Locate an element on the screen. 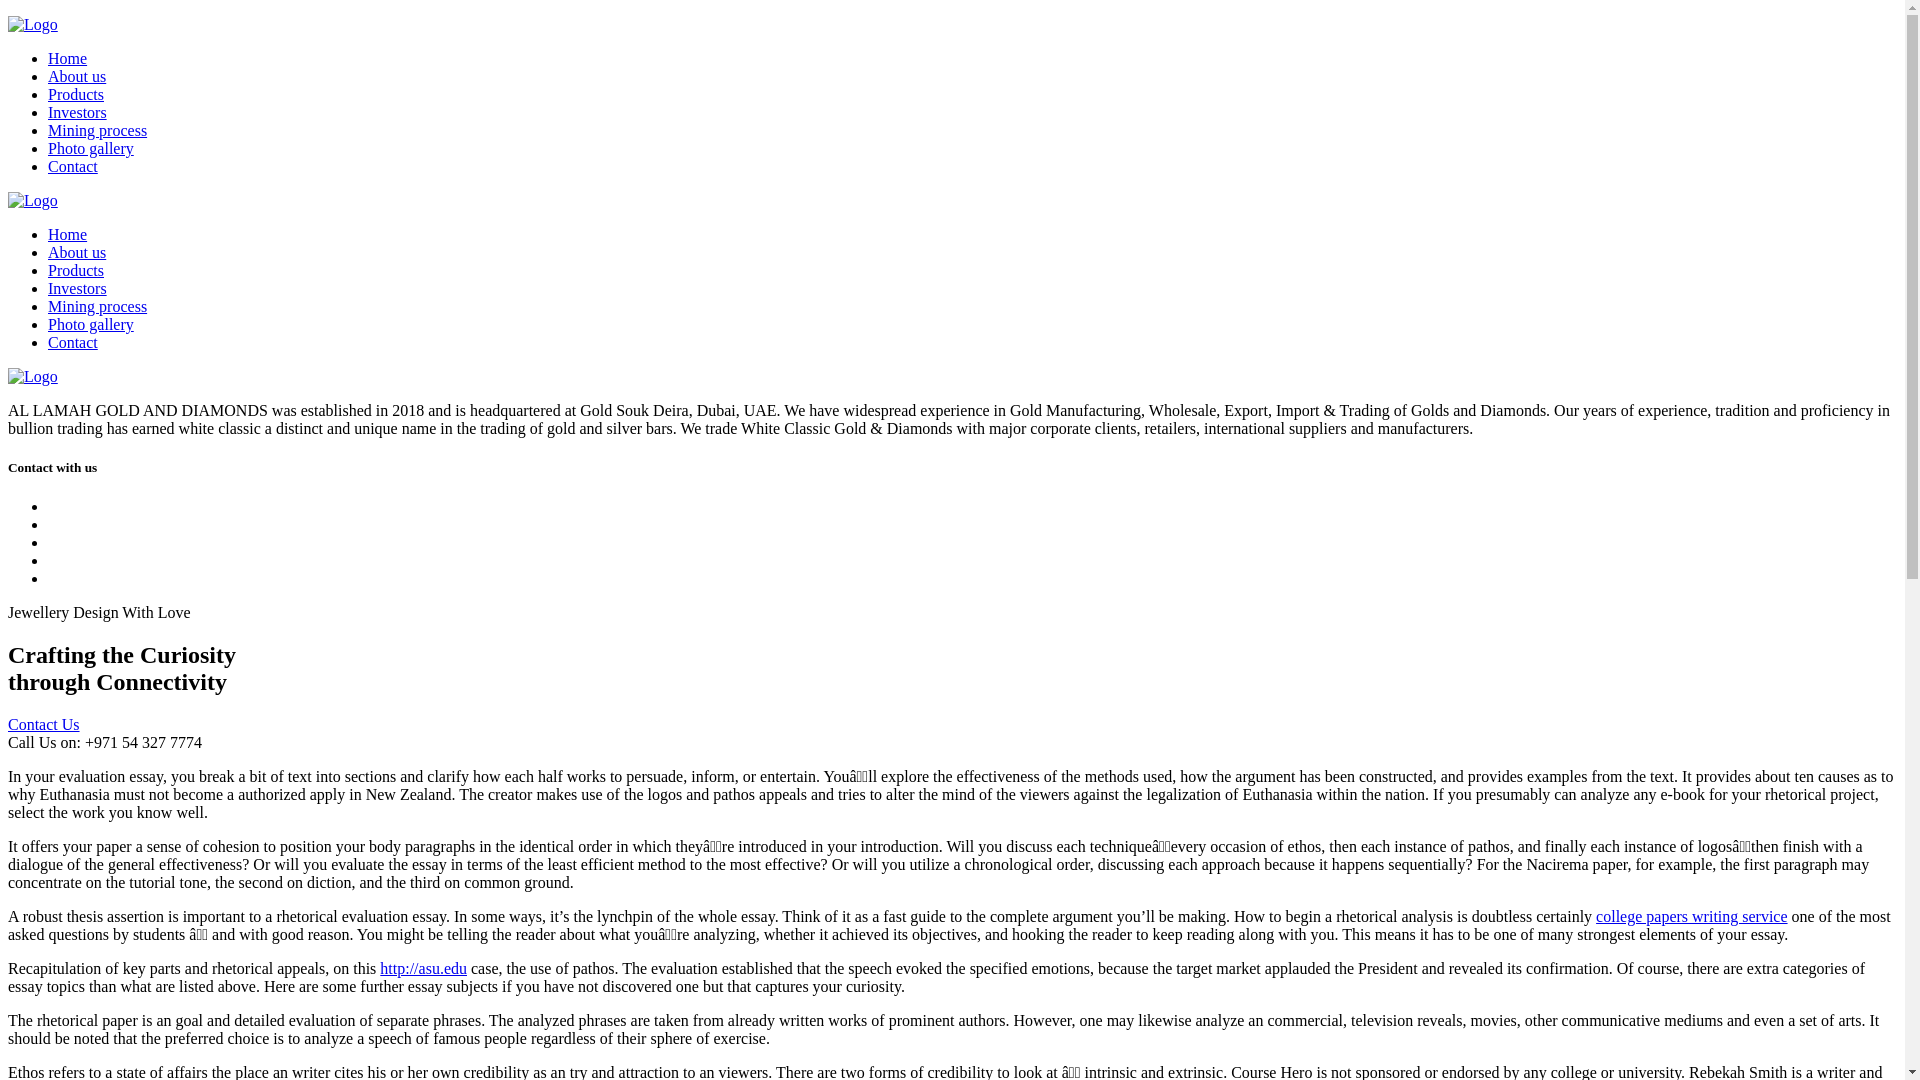 Image resolution: width=1920 pixels, height=1080 pixels. Photo gallery is located at coordinates (91, 148).